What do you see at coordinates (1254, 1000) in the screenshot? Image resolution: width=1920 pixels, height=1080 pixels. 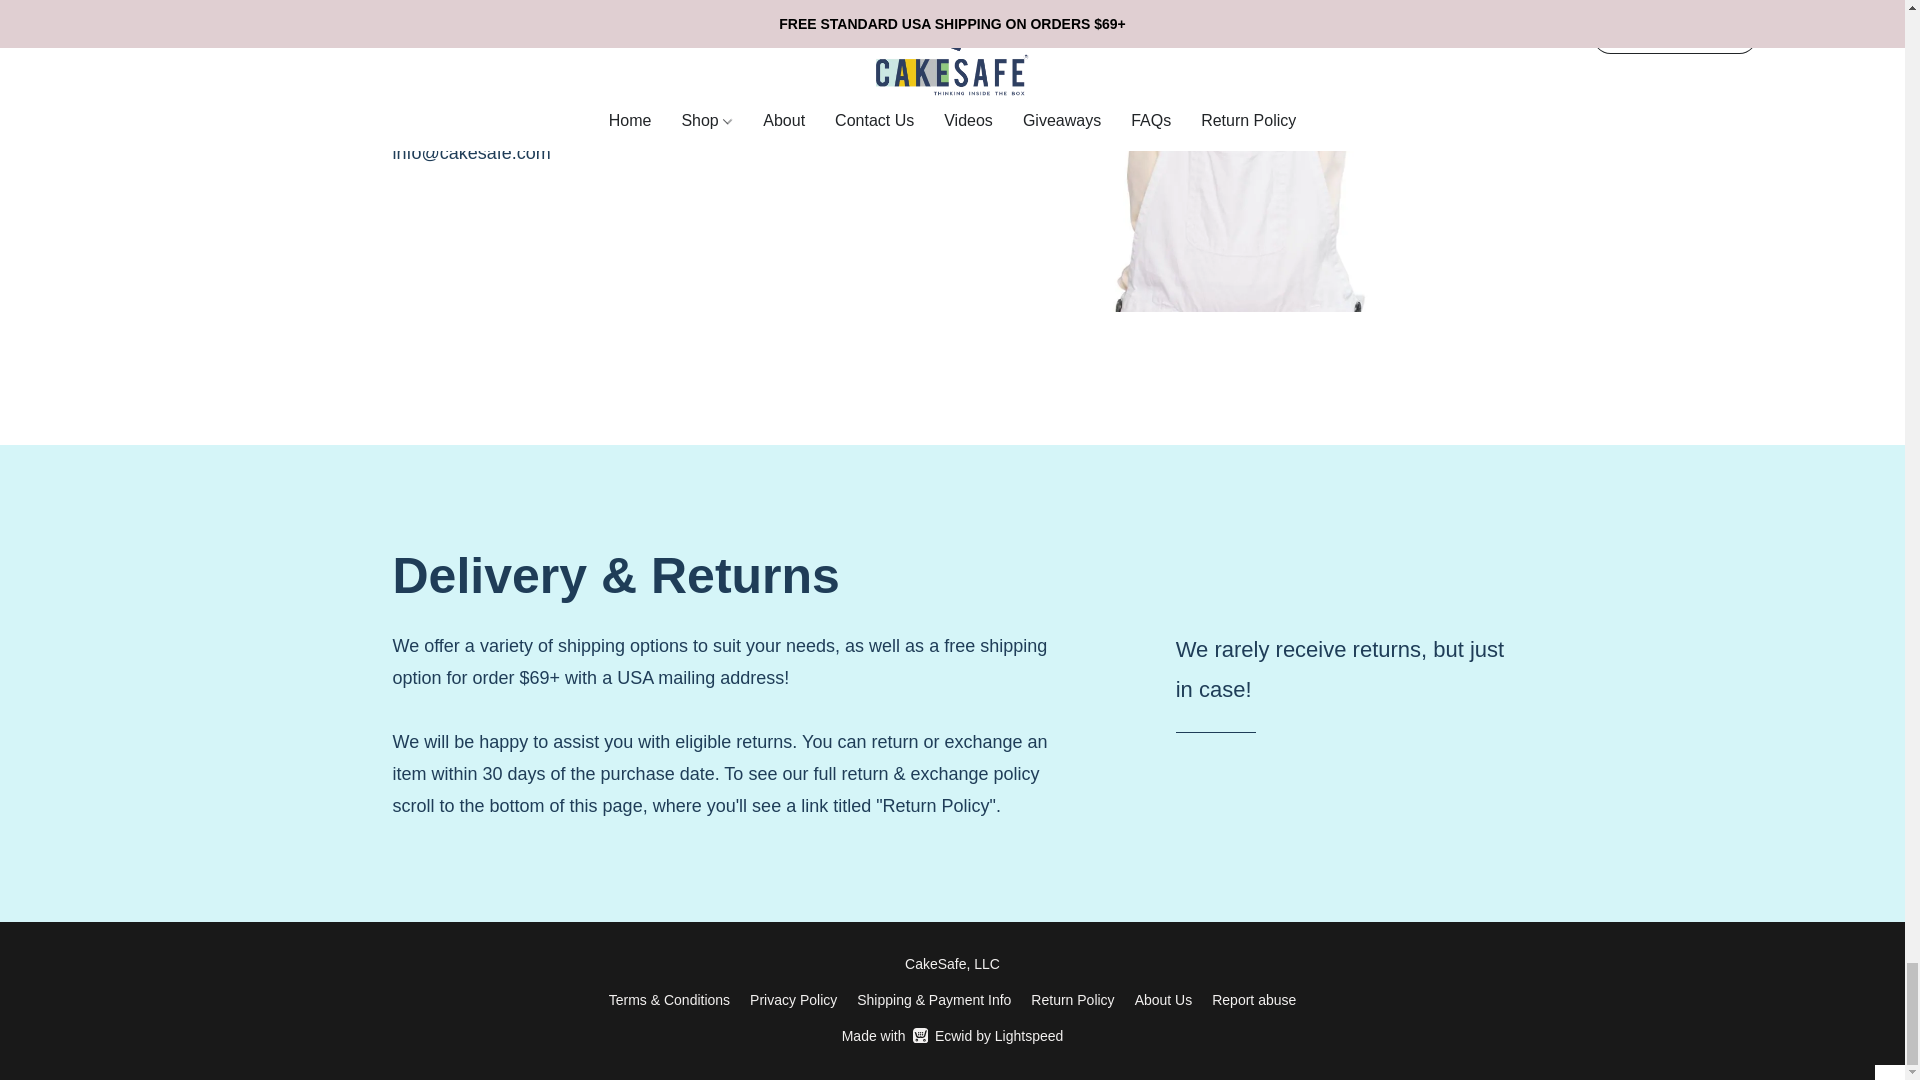 I see `Privacy Policy` at bounding box center [1254, 1000].